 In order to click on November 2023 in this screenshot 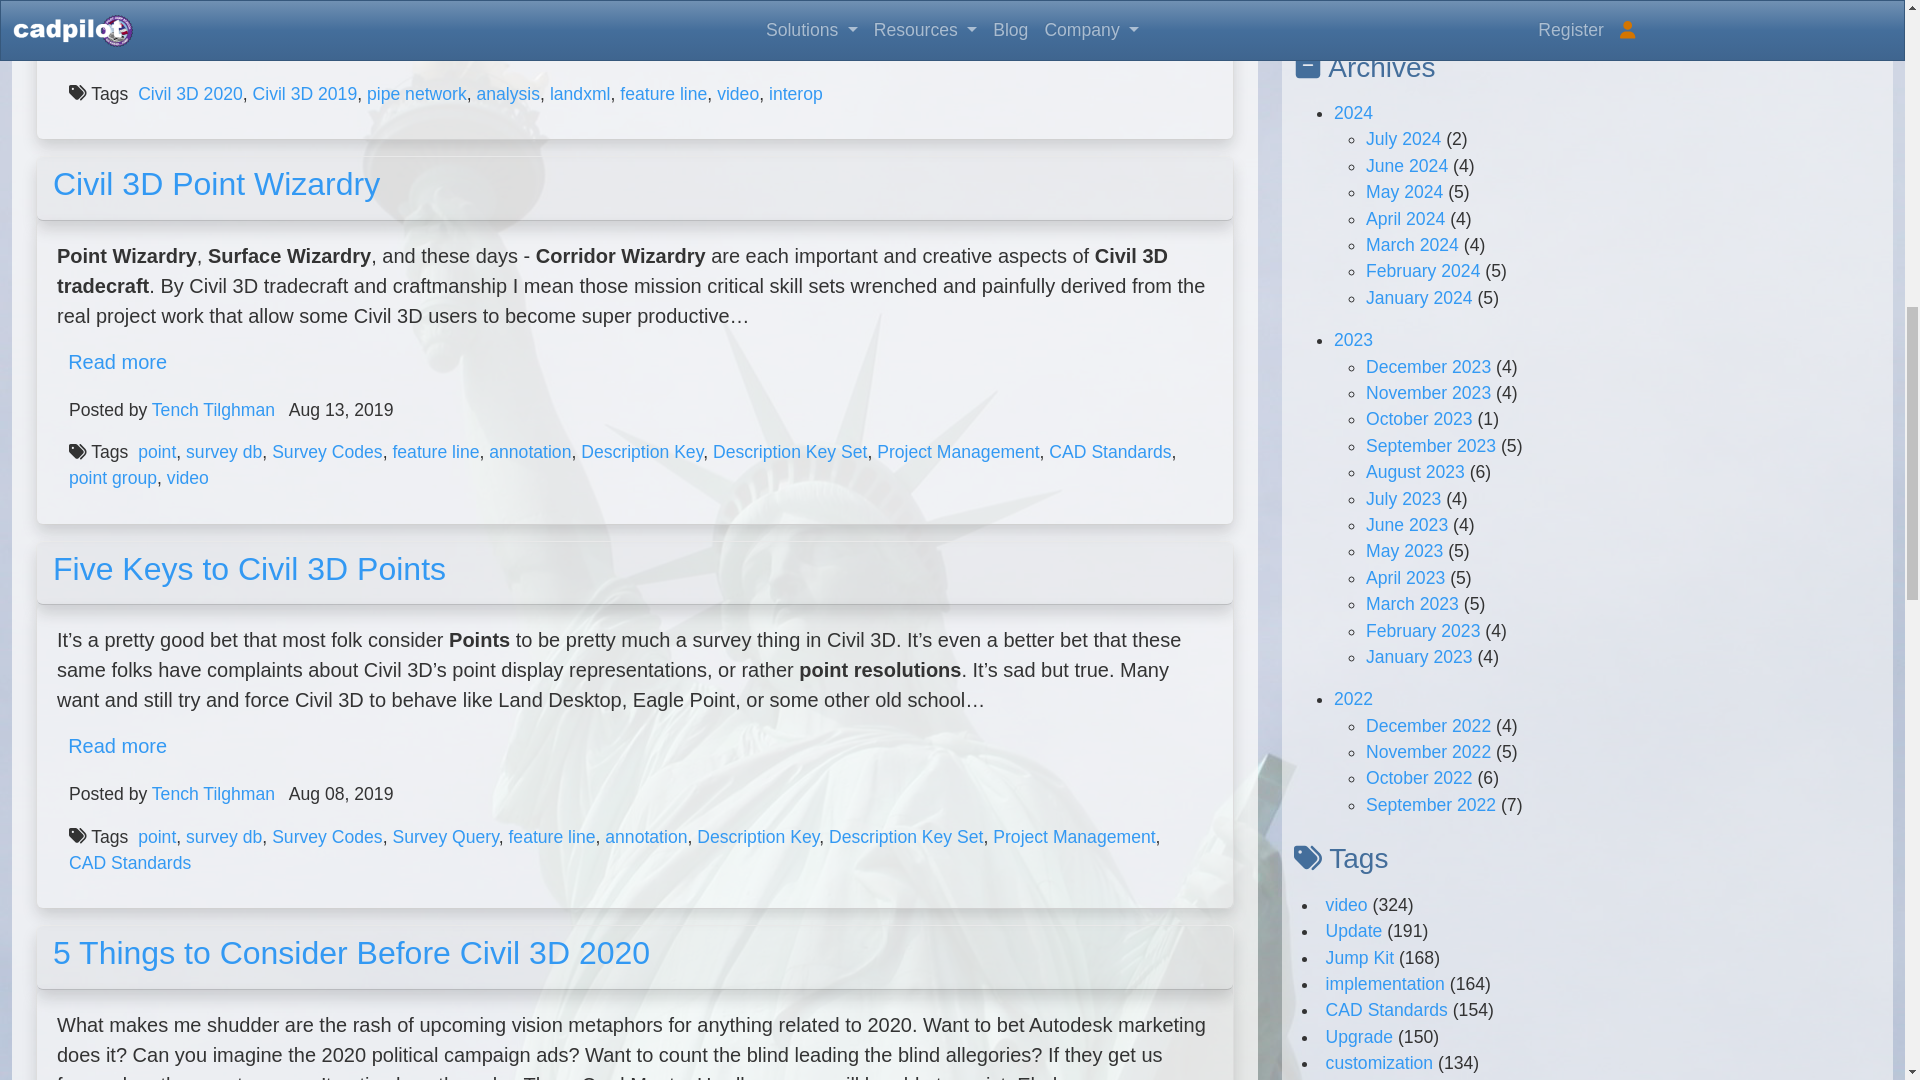, I will do `click(1428, 392)`.